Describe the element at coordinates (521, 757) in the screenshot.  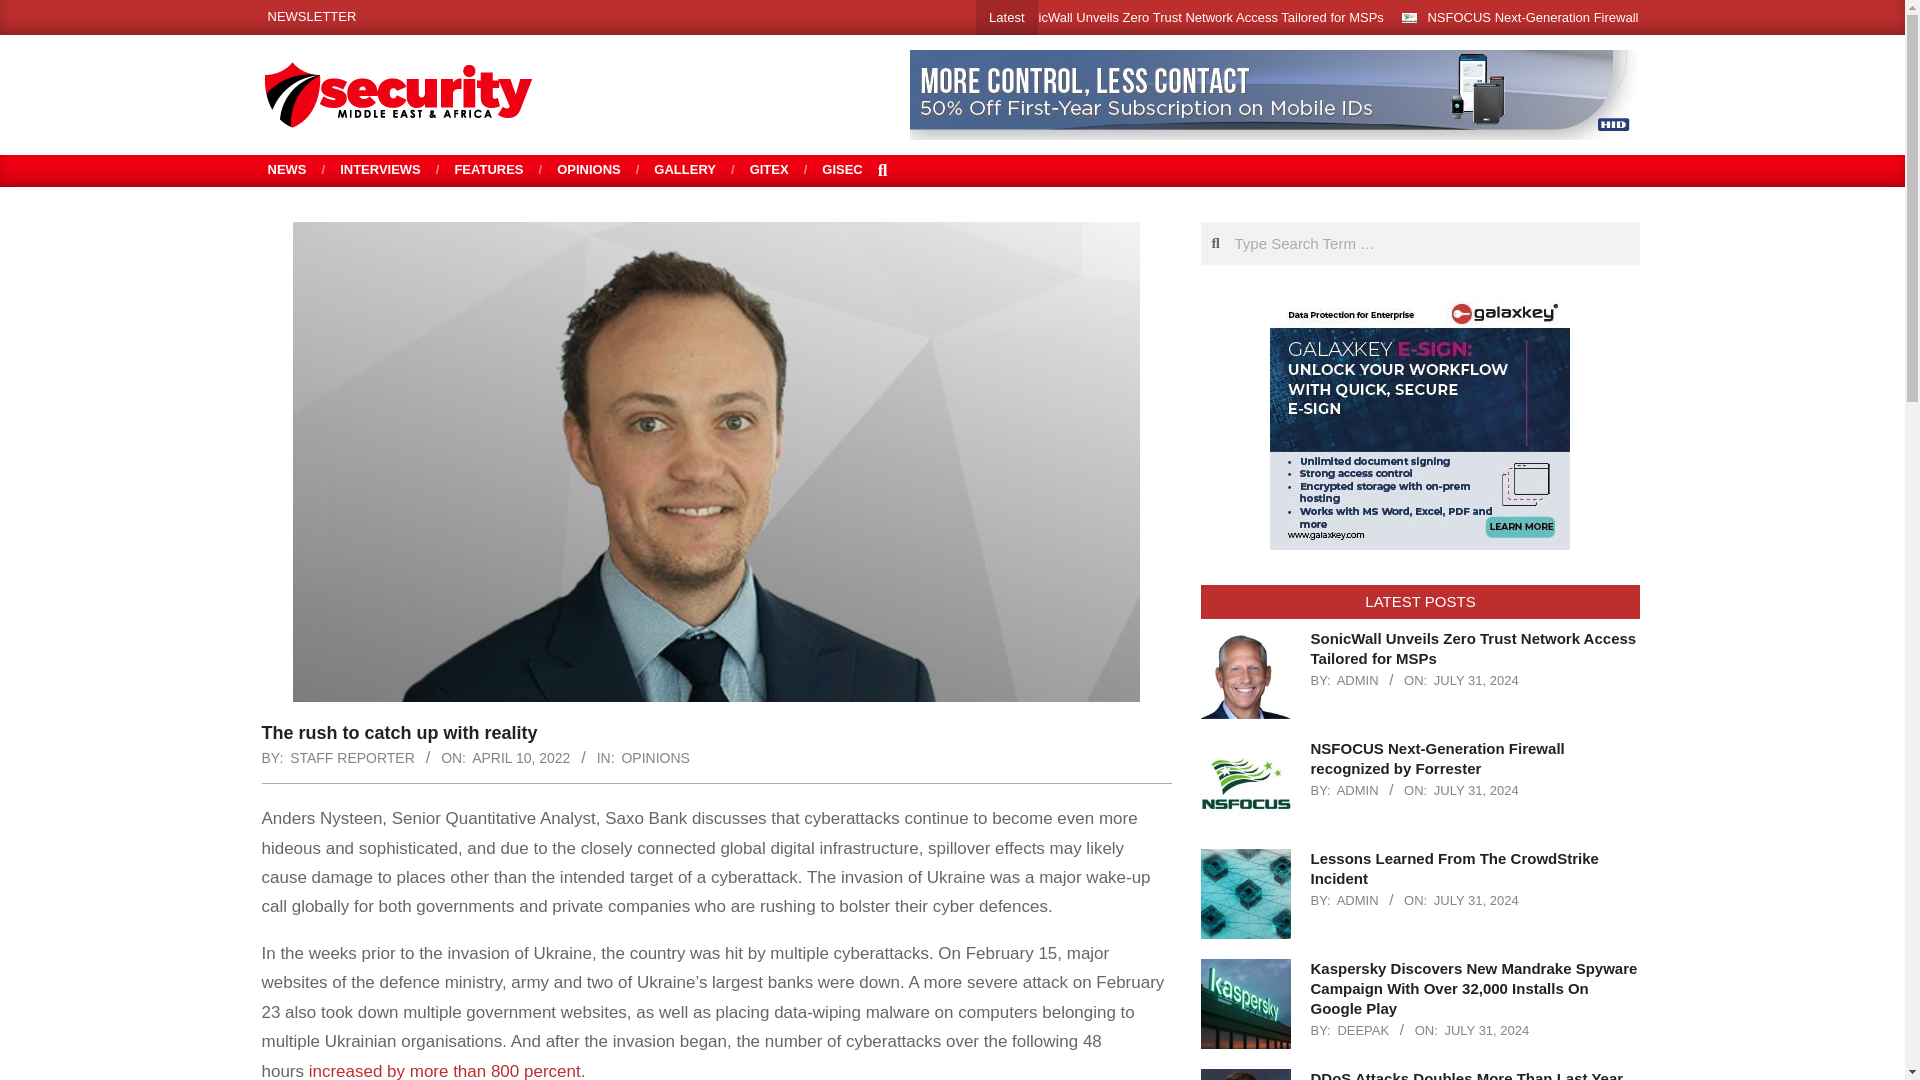
I see `Sunday, April 10, 2022, 12:31 pm` at that location.